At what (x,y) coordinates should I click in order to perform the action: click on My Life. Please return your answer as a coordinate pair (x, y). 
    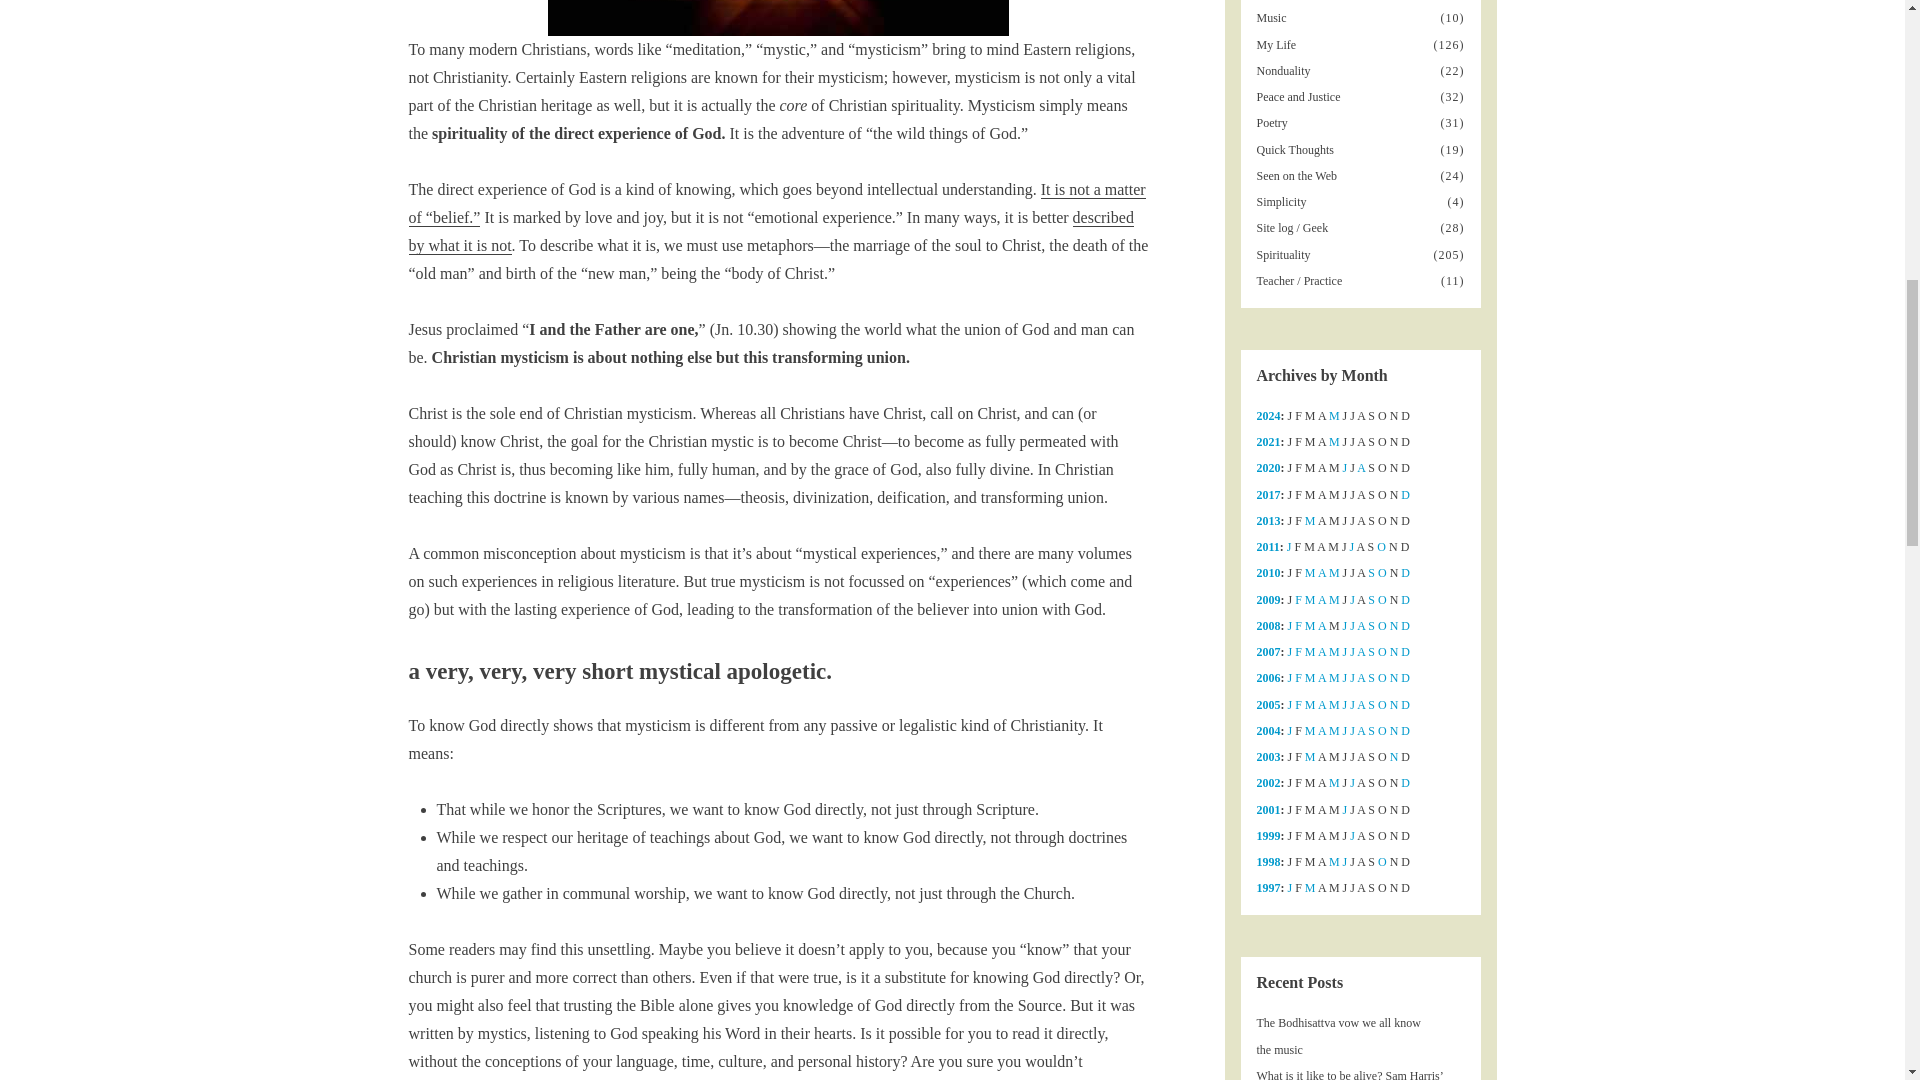
    Looking at the image, I should click on (1278, 44).